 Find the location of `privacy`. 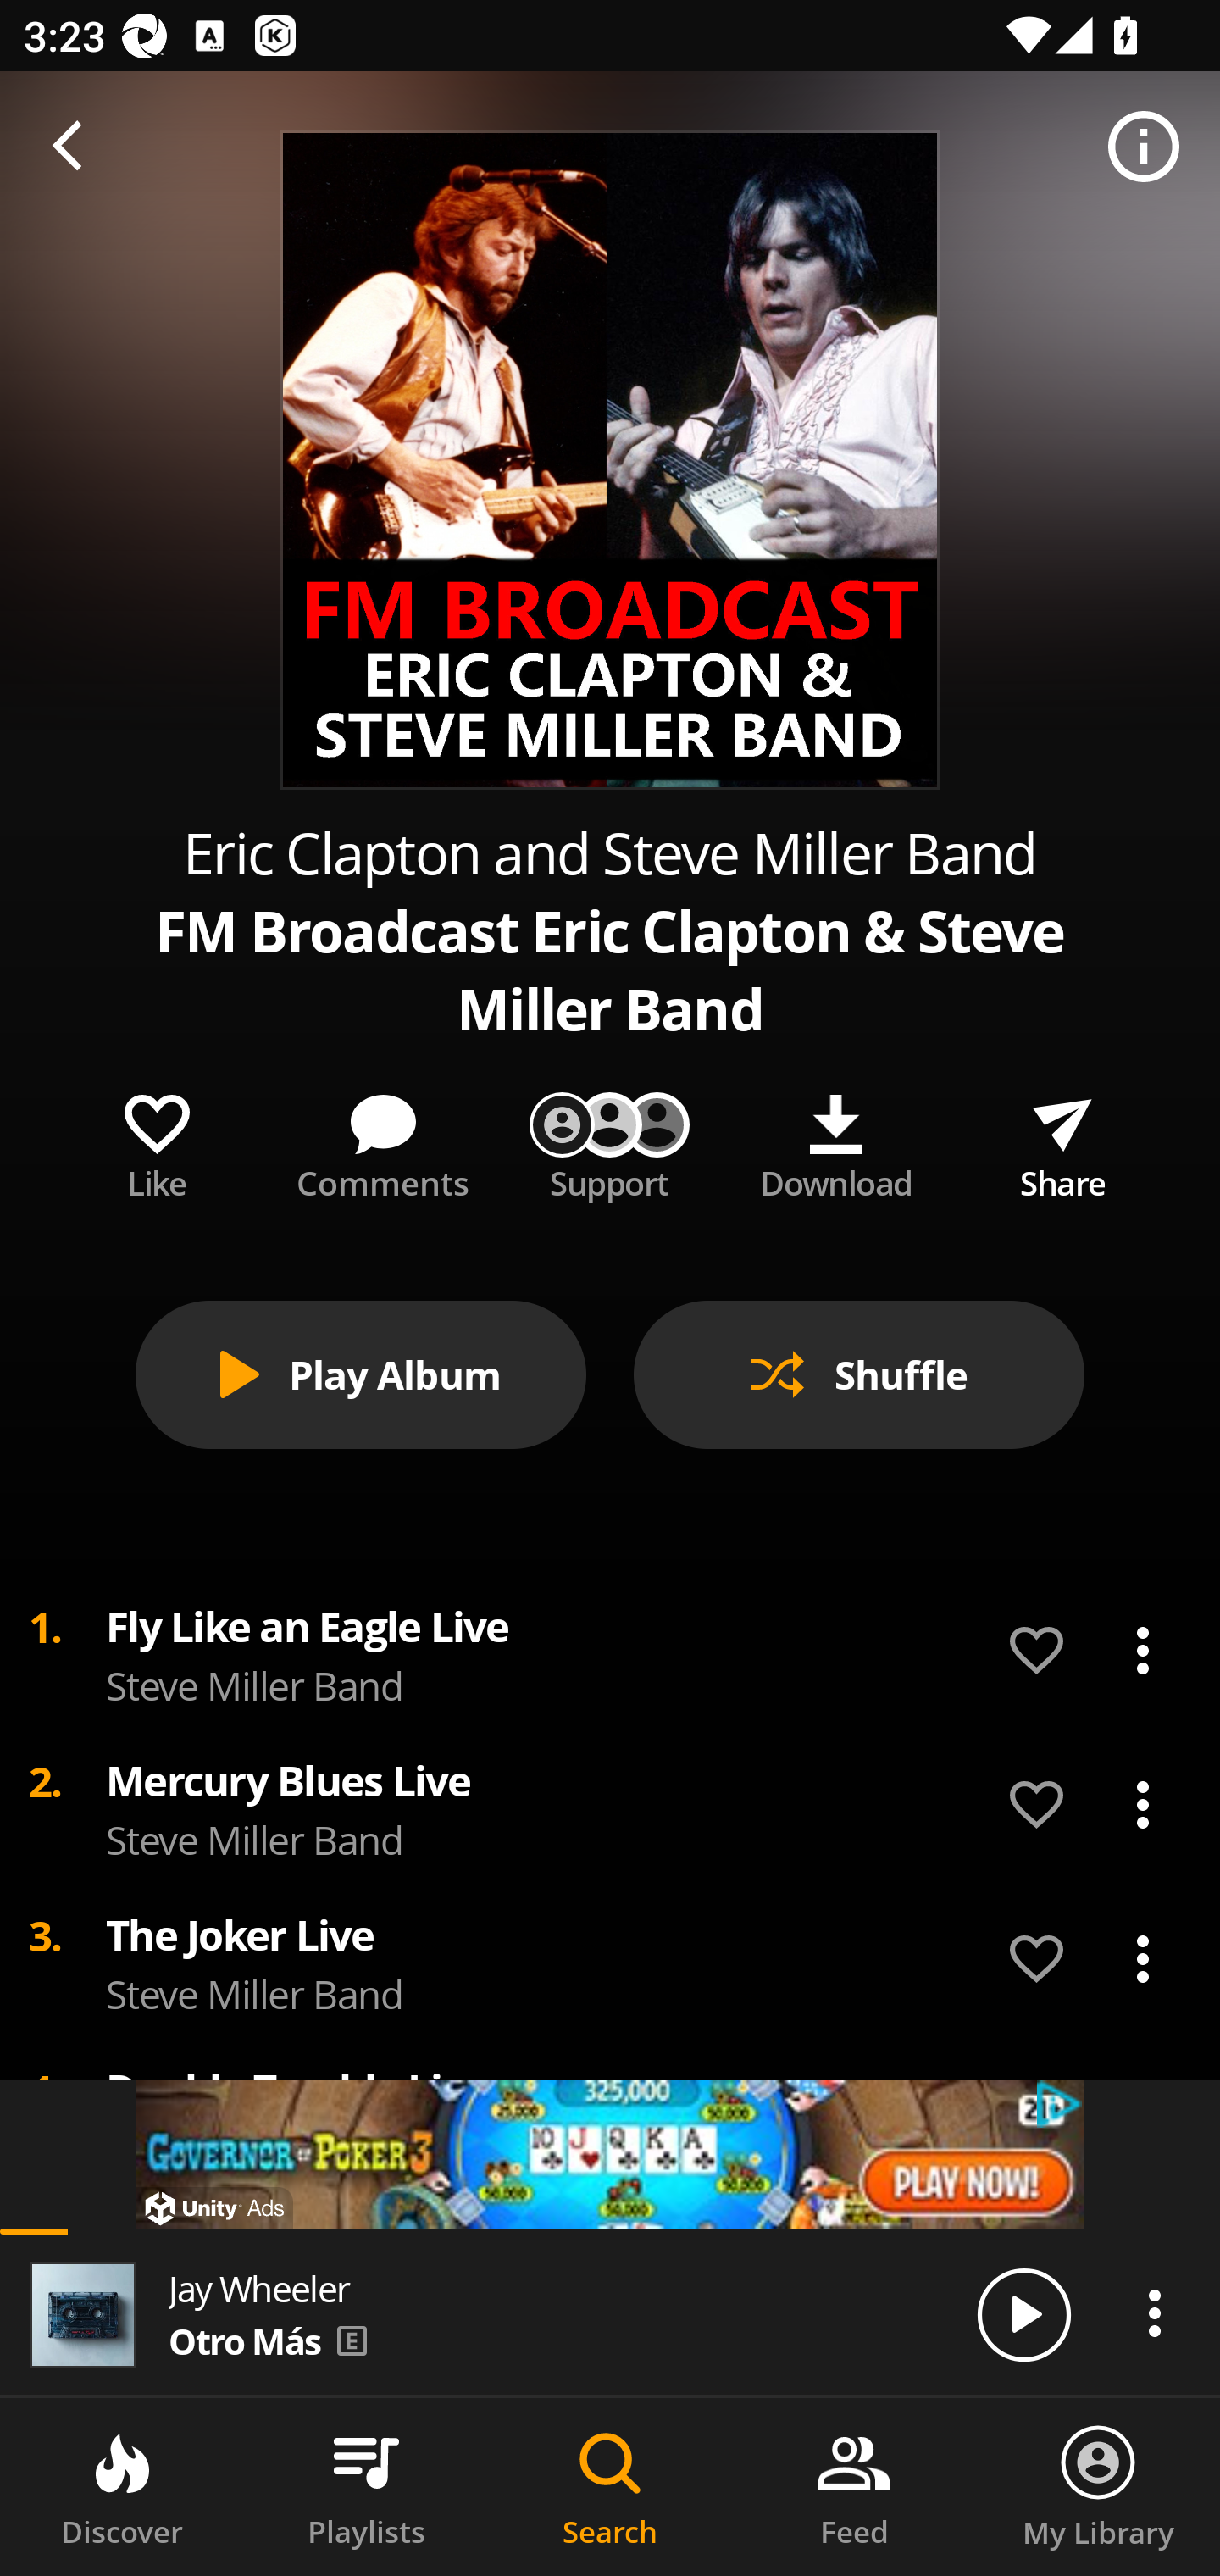

privacy is located at coordinates (1061, 2105).